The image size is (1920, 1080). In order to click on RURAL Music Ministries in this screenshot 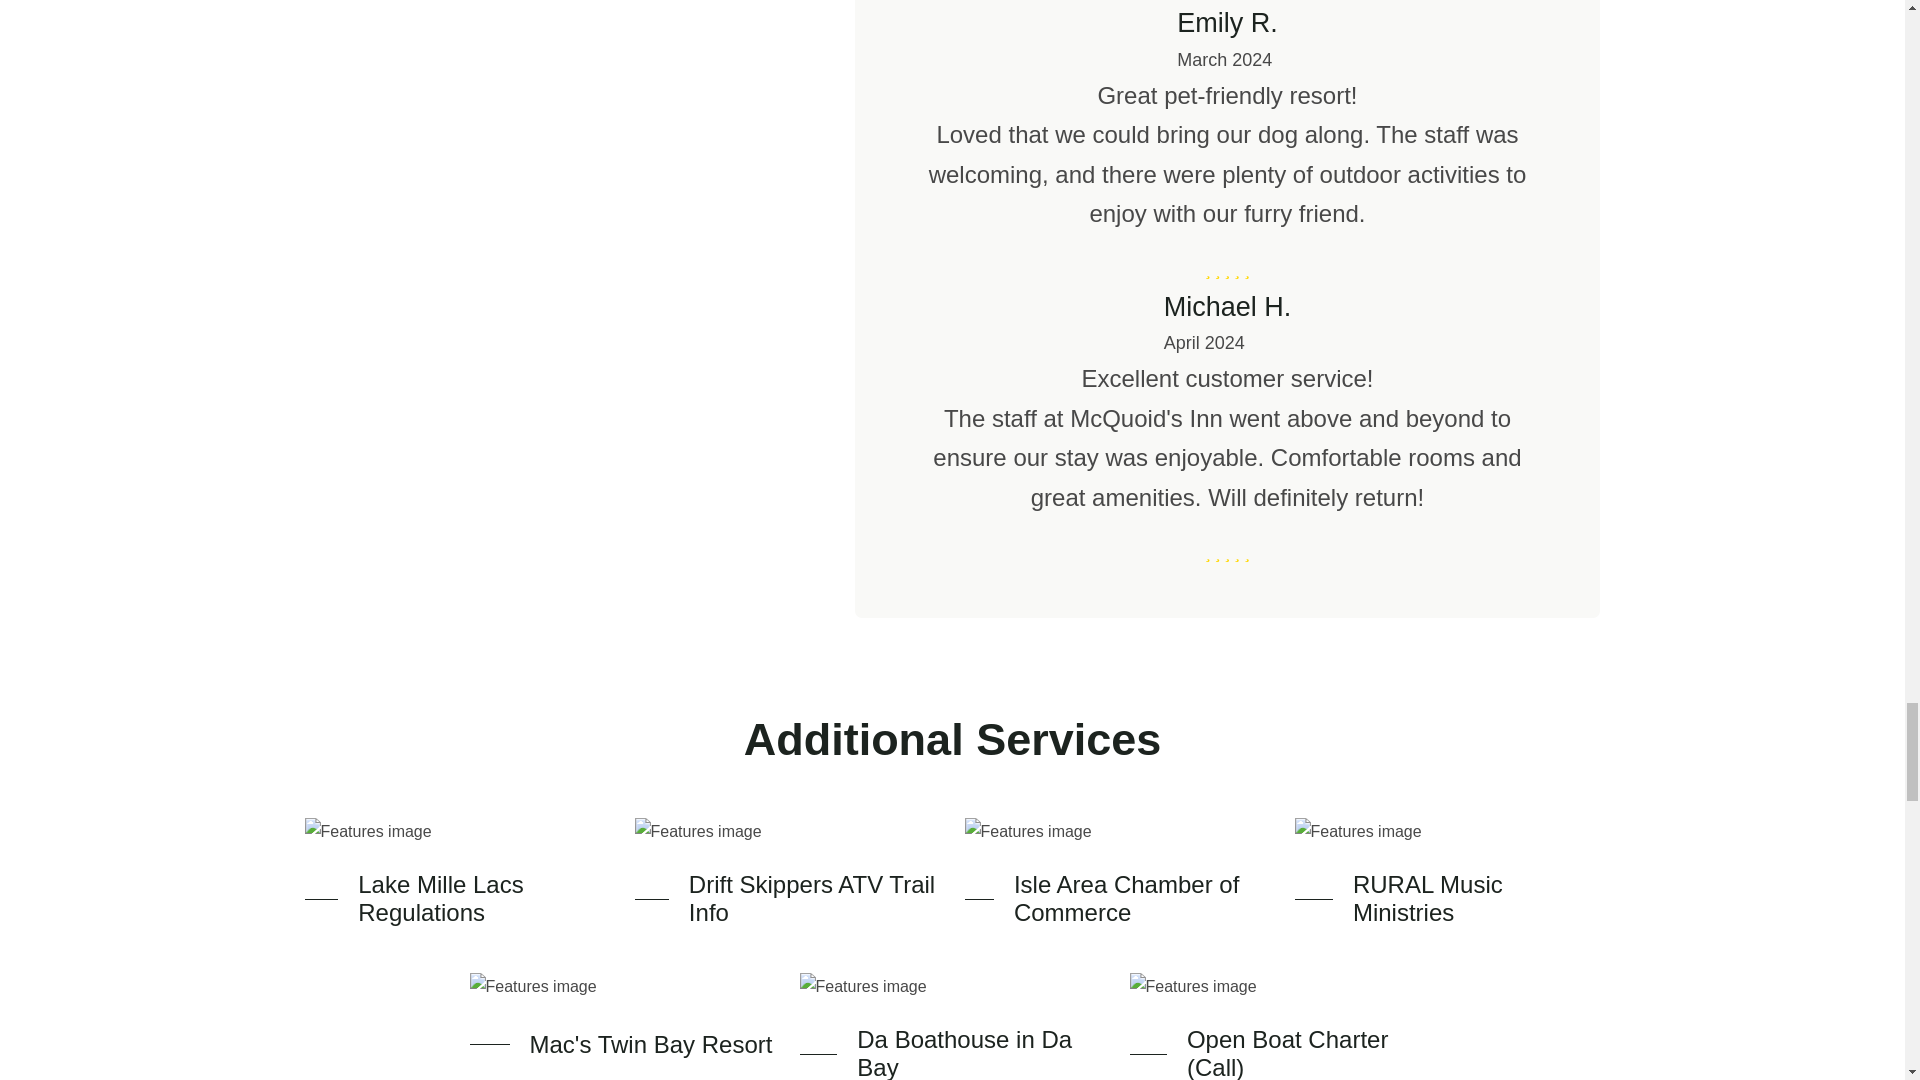, I will do `click(1477, 898)`.